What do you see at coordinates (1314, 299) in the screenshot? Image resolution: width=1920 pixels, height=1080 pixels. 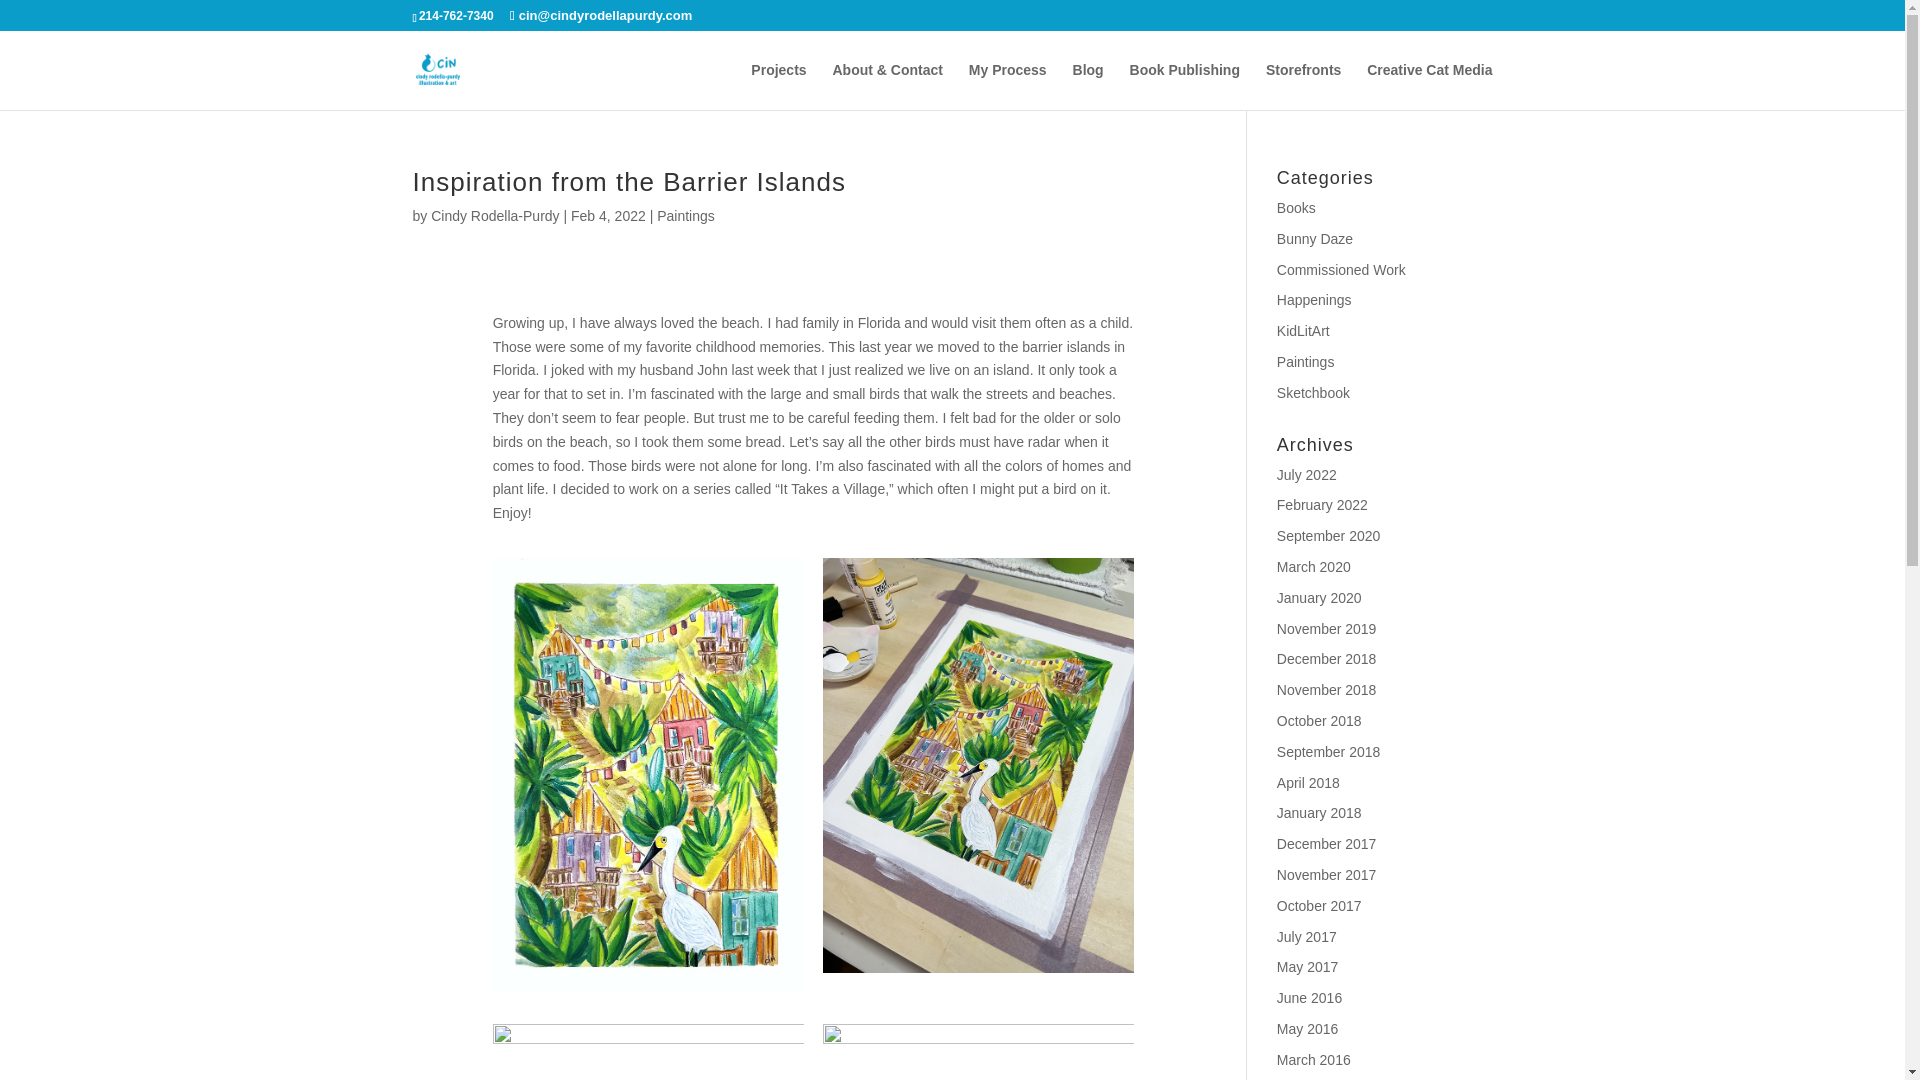 I see `Happenings` at bounding box center [1314, 299].